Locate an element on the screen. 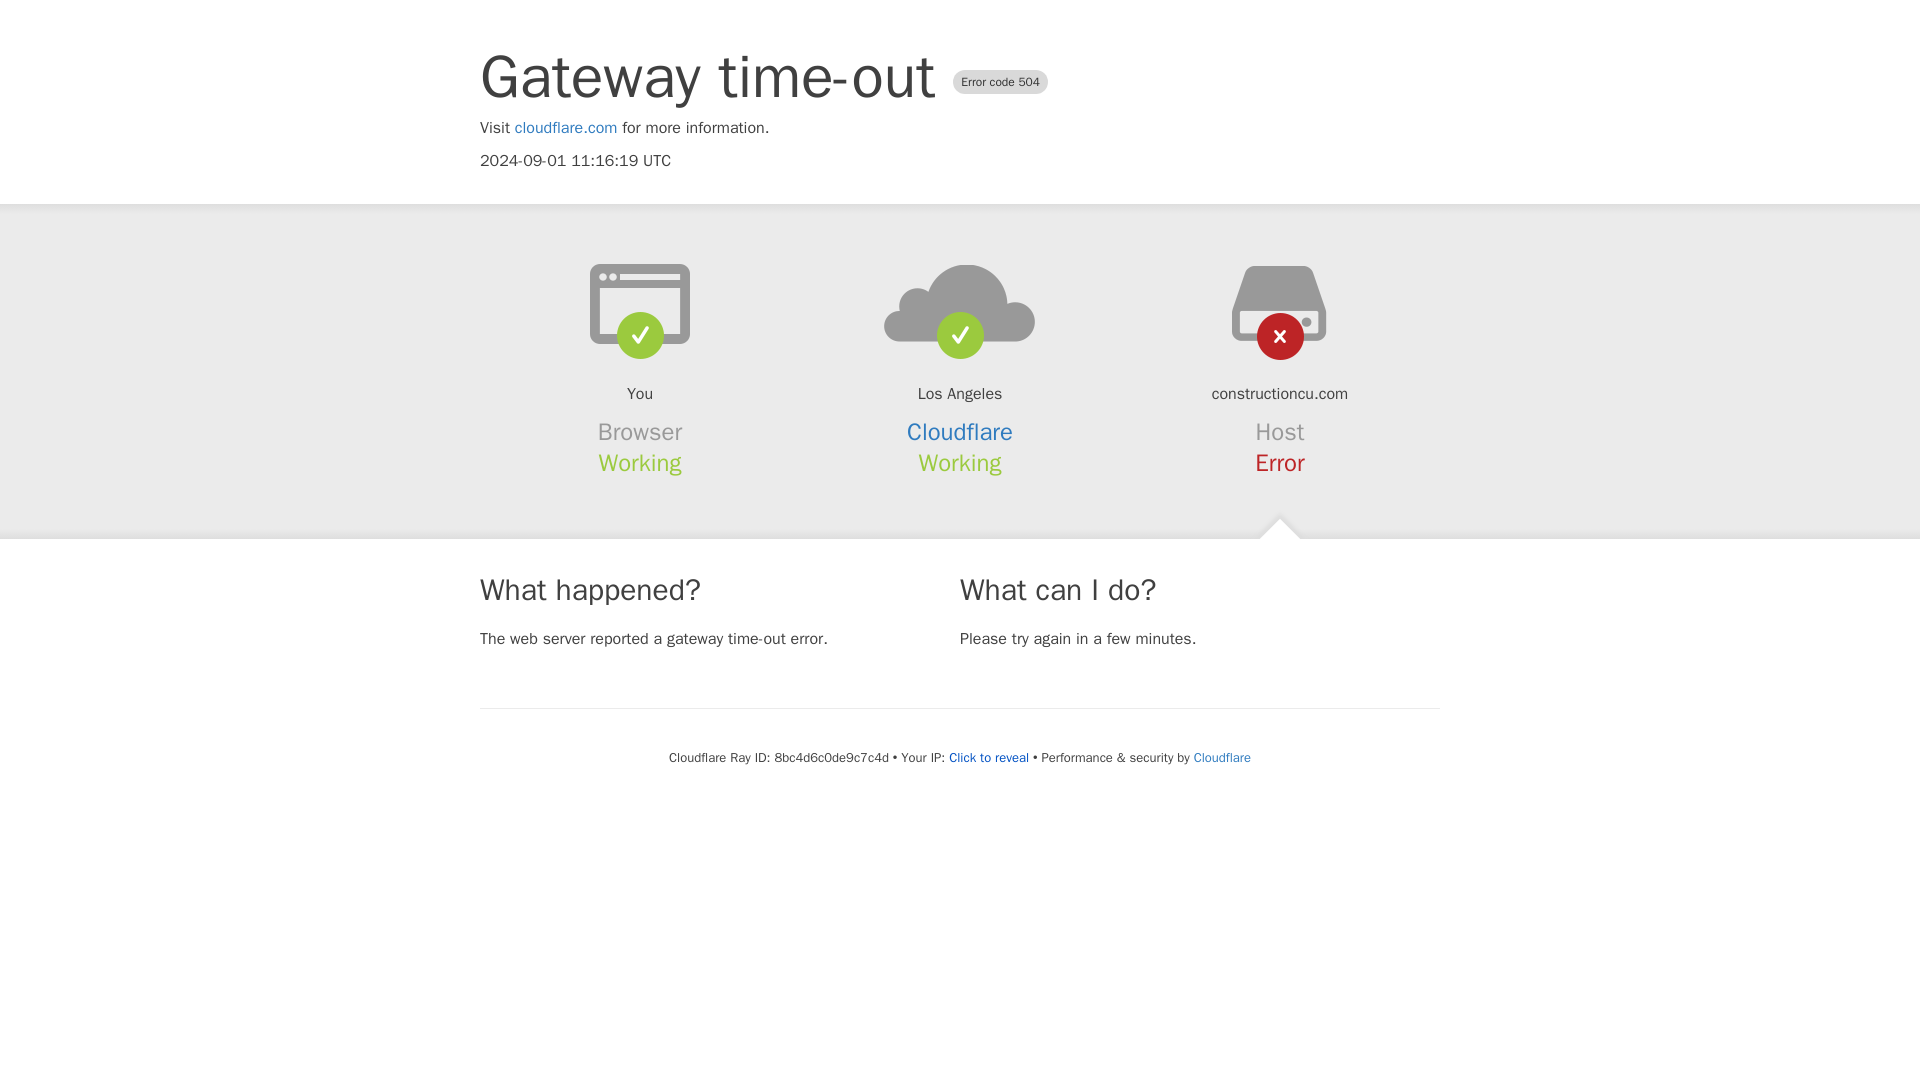 The height and width of the screenshot is (1080, 1920). cloudflare.com is located at coordinates (566, 128).